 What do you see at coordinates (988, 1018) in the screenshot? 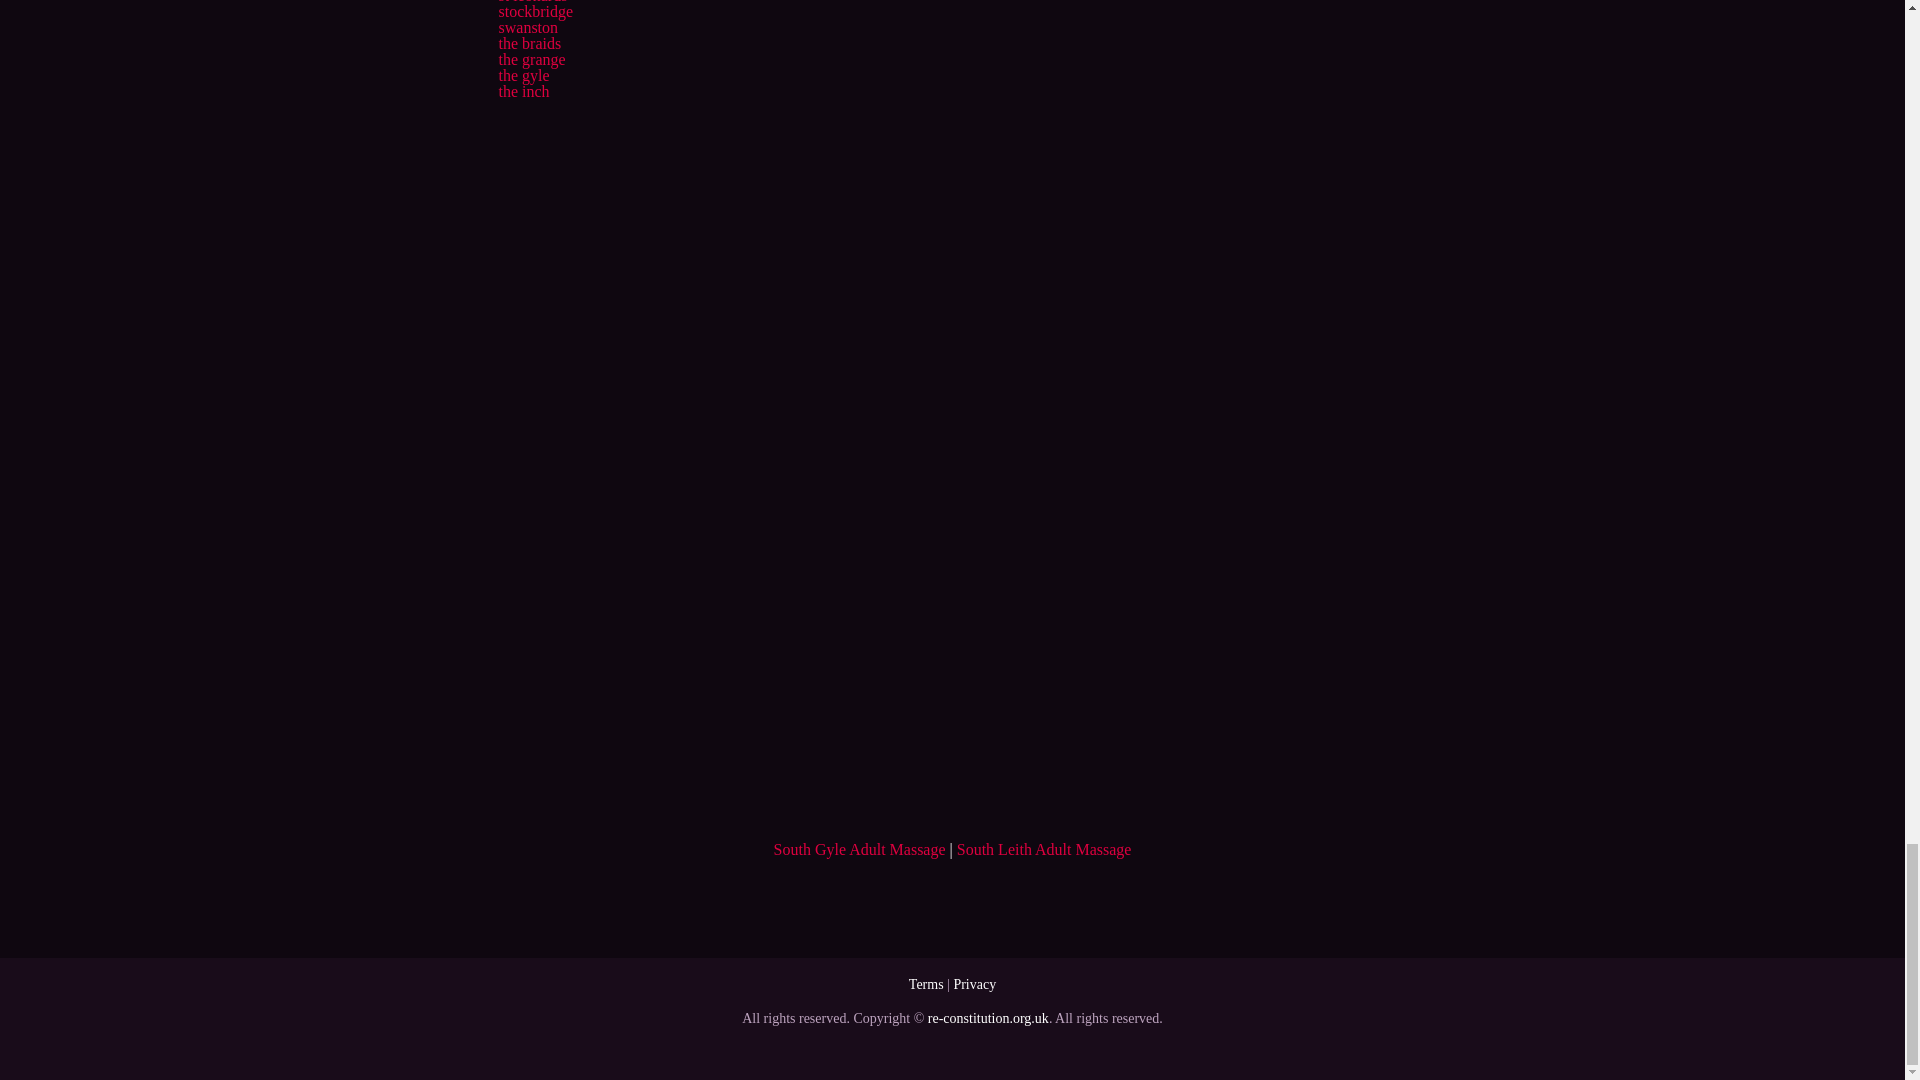
I see `re-constitution.org.uk` at bounding box center [988, 1018].